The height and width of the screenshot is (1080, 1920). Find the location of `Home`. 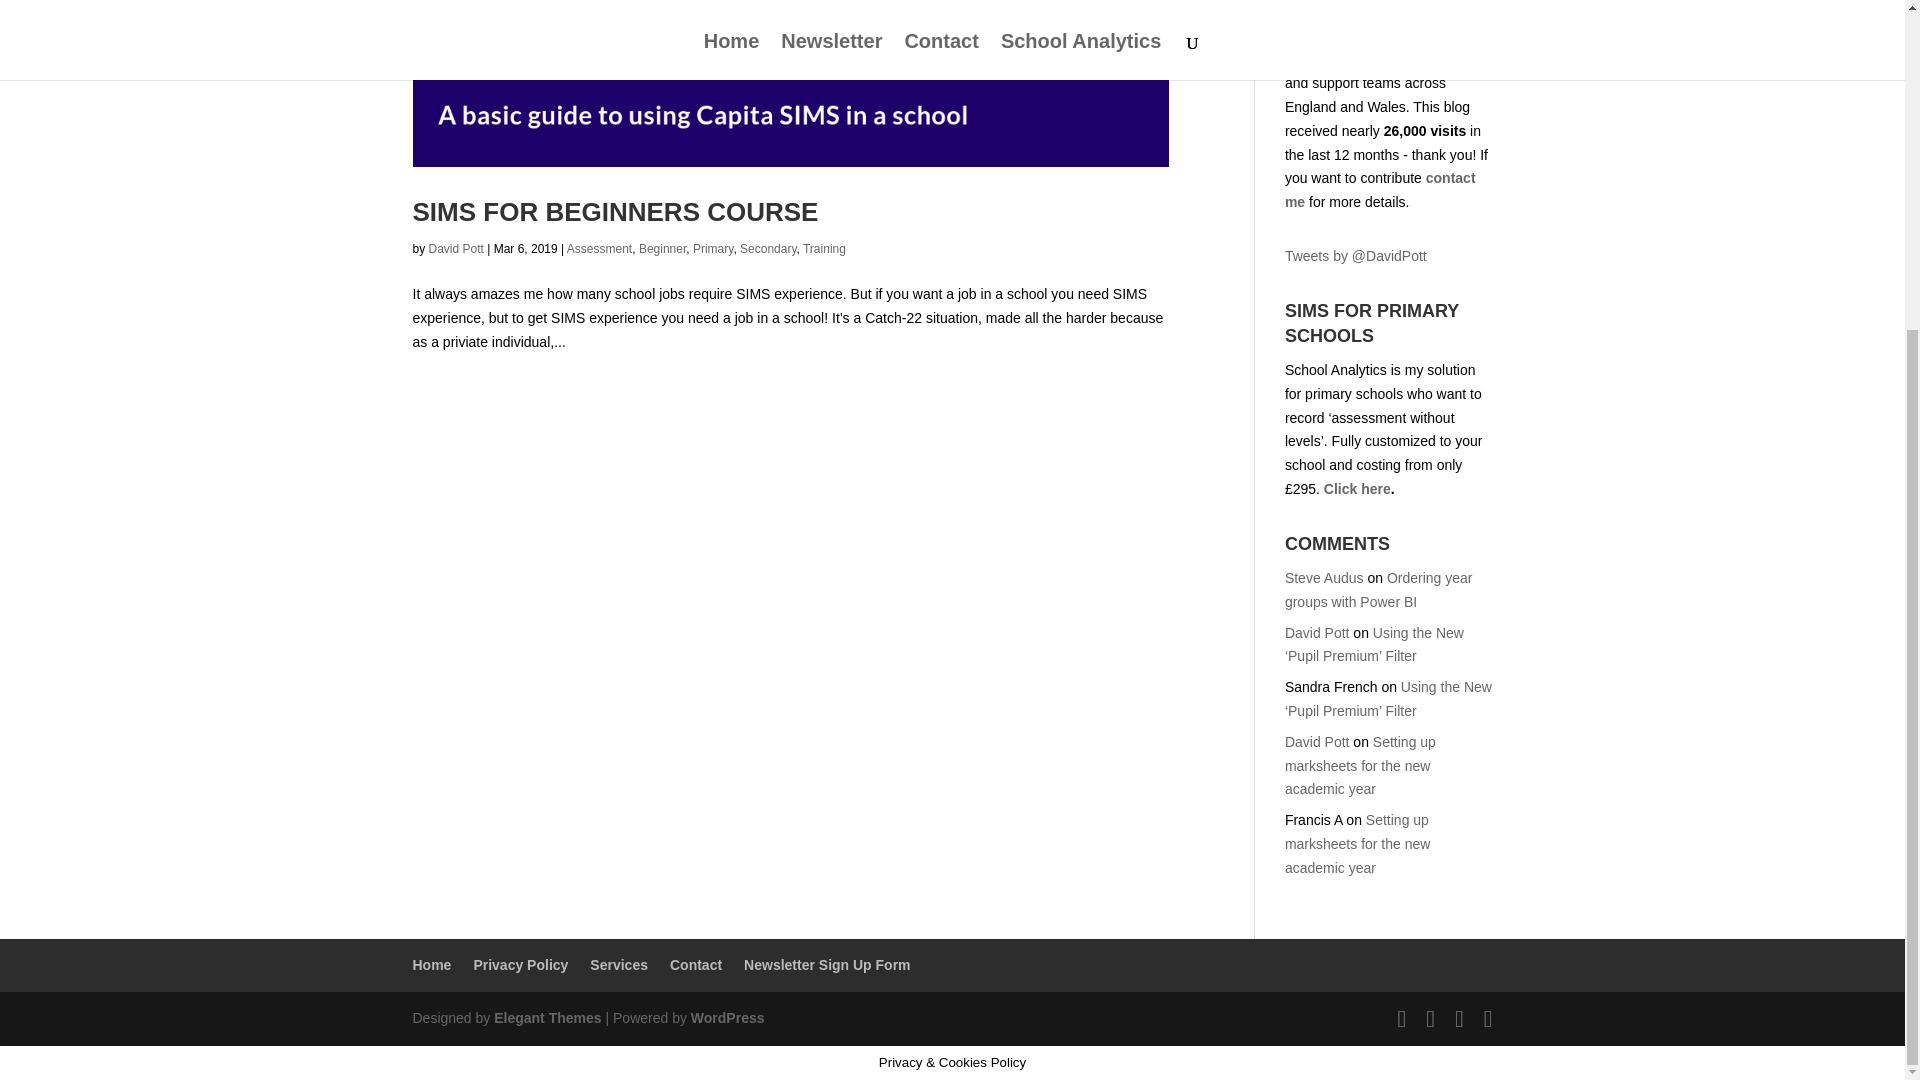

Home is located at coordinates (432, 964).